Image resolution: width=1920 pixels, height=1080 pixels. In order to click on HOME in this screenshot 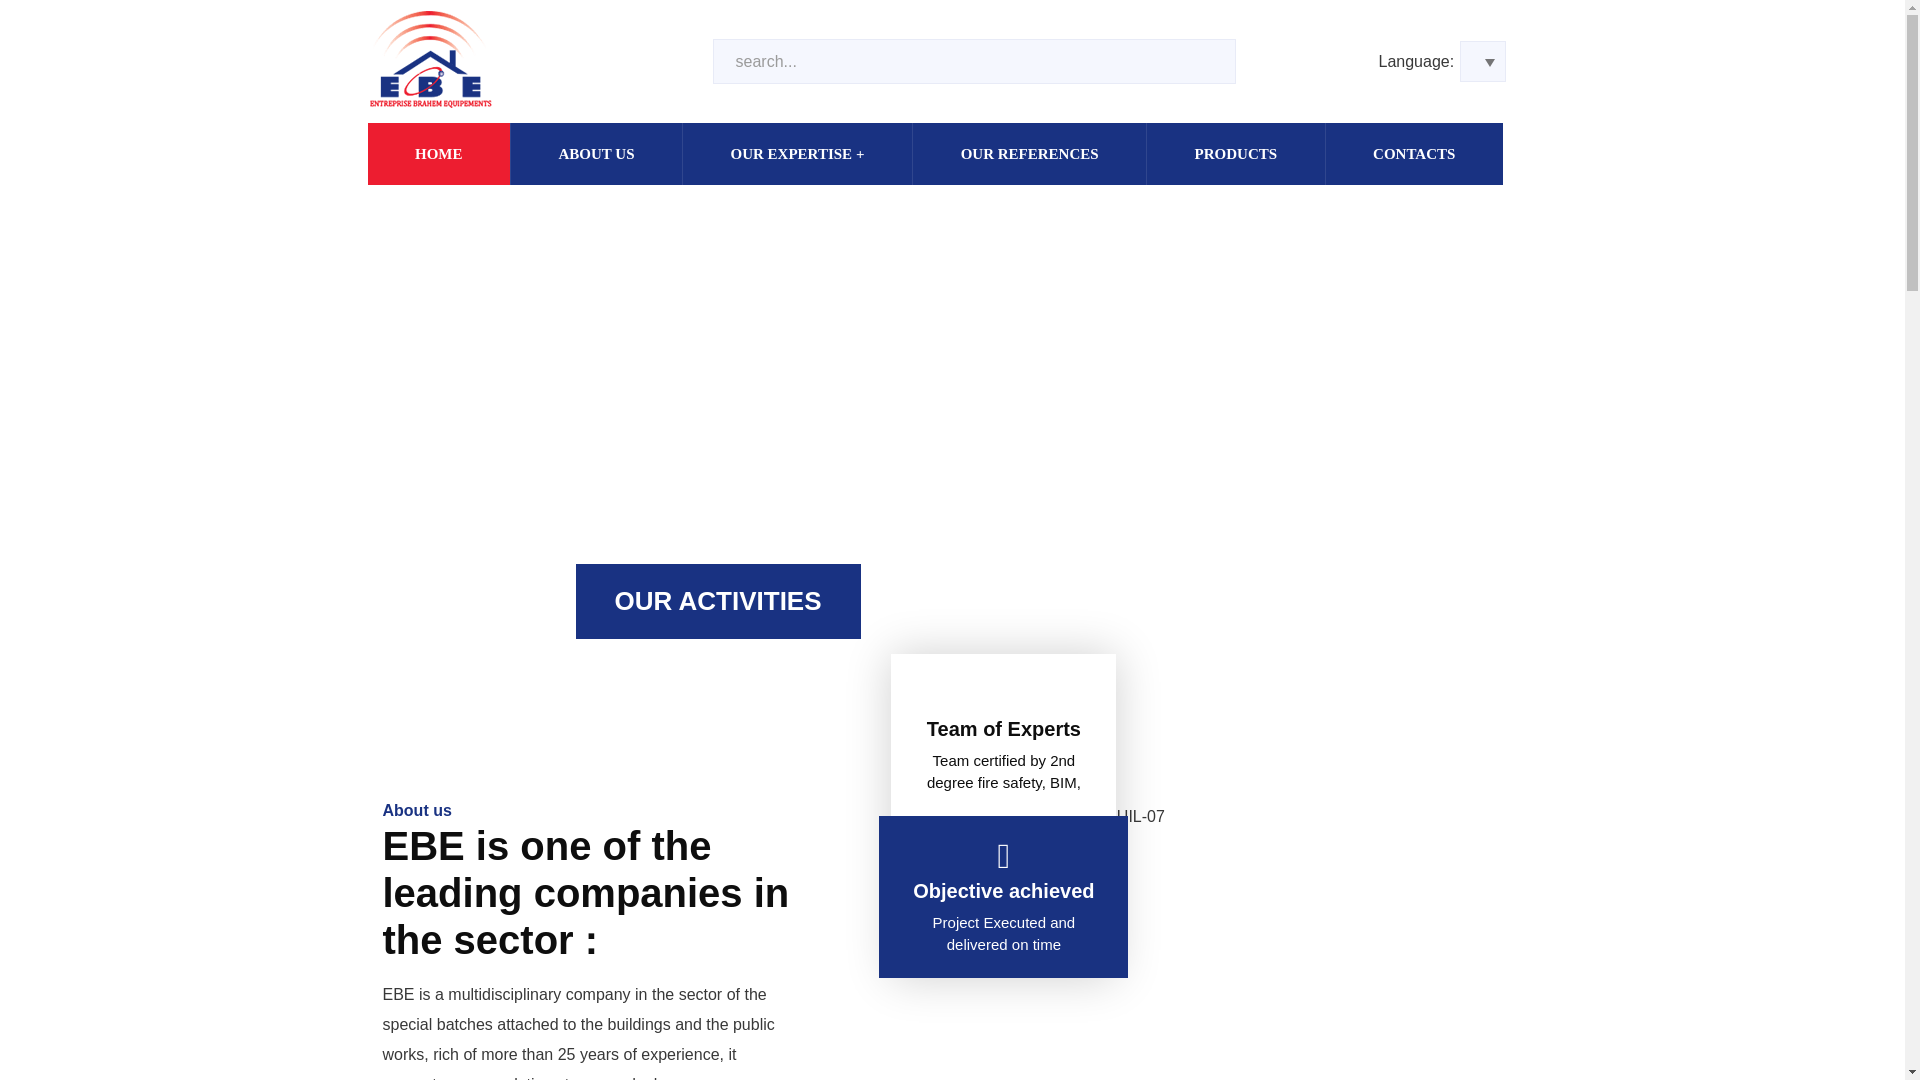, I will do `click(440, 154)`.